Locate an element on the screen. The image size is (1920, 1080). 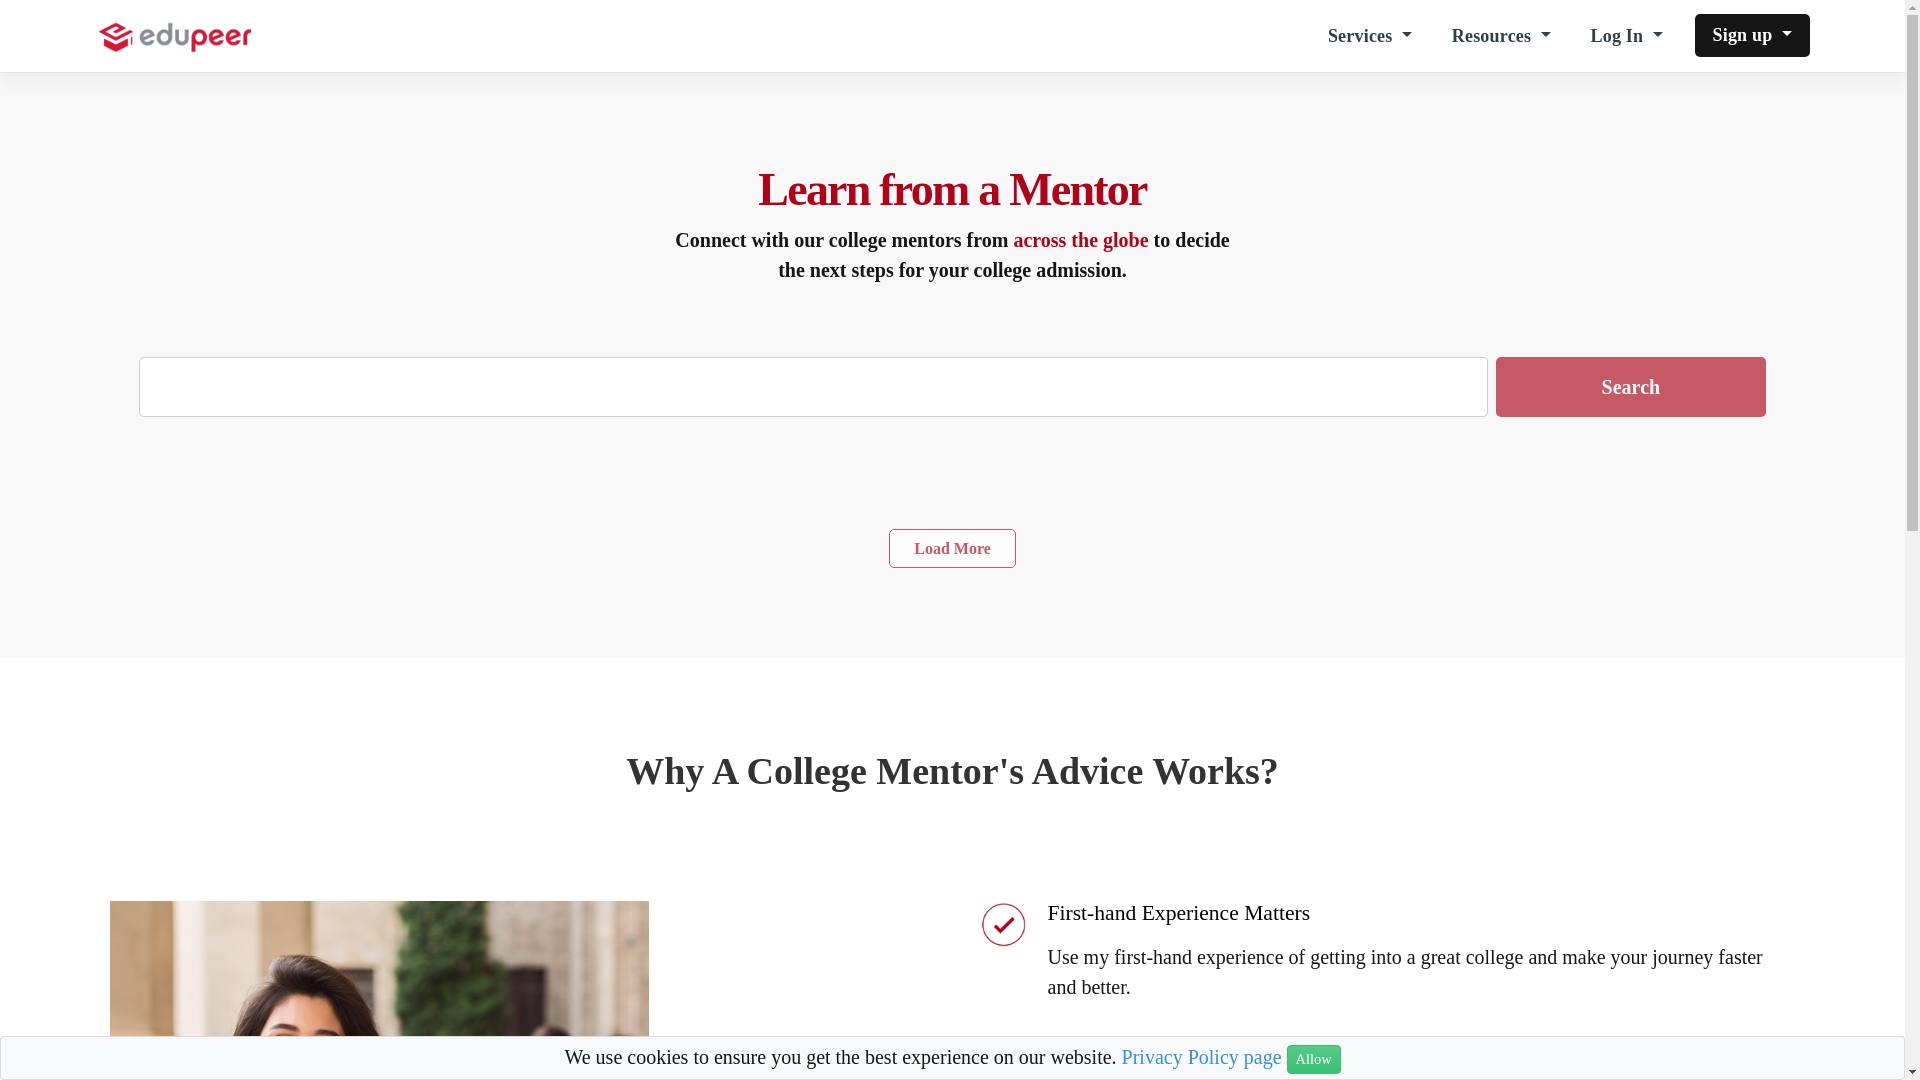
Privacy Policy page is located at coordinates (1202, 1057).